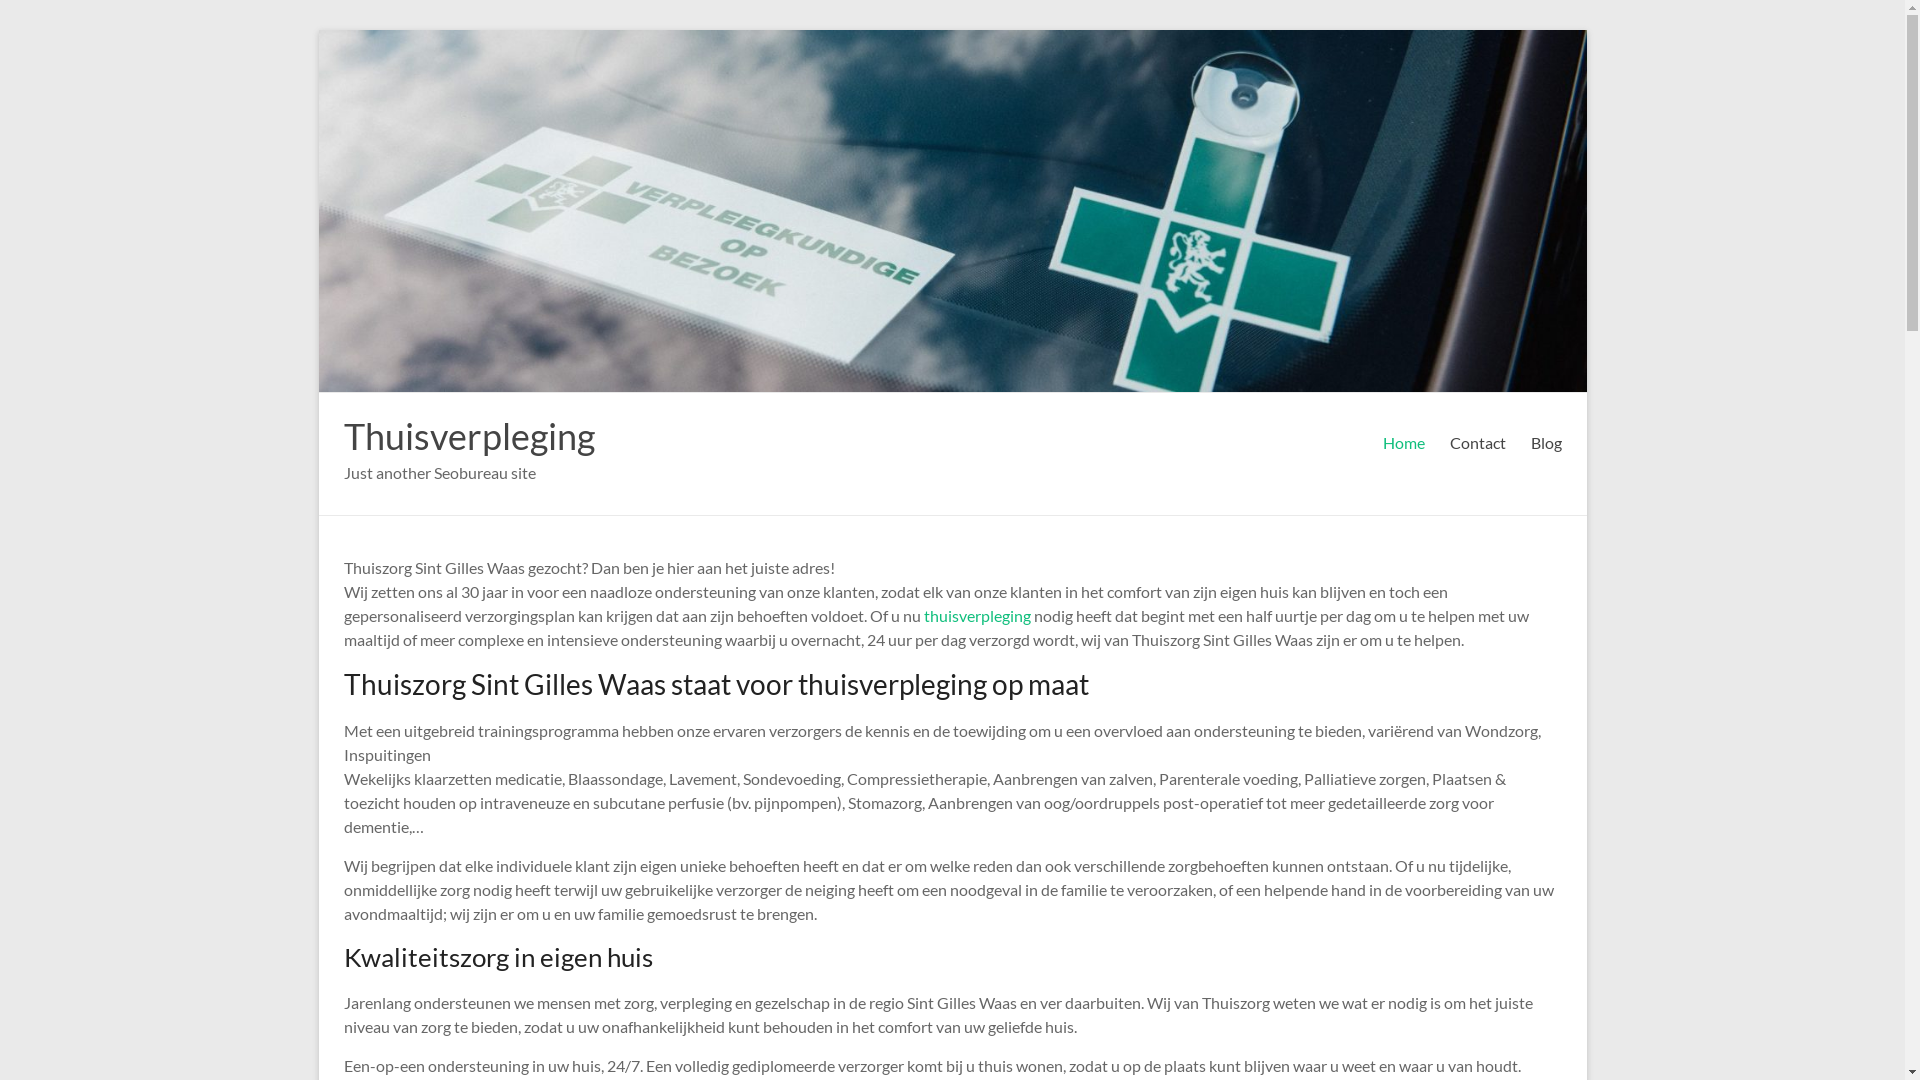 This screenshot has width=1920, height=1080. I want to click on thuisverpleging, so click(978, 616).